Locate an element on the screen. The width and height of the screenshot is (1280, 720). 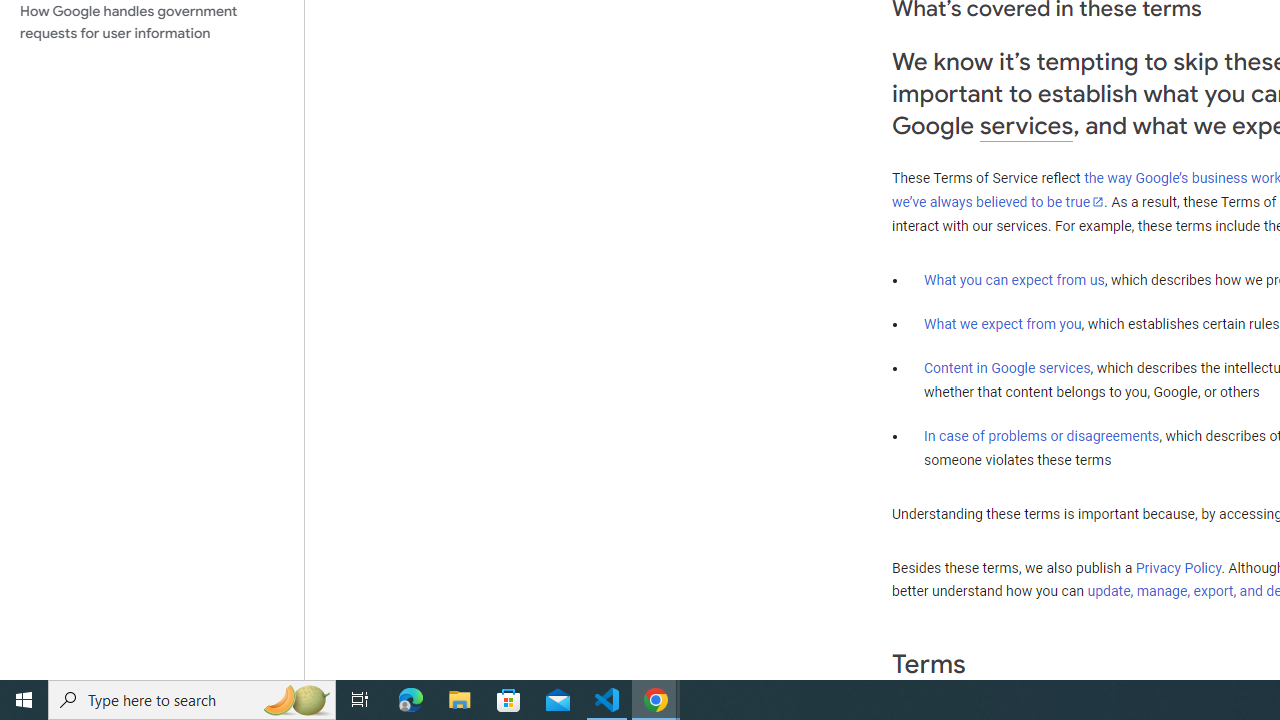
Privacy Policy is located at coordinates (1178, 567).